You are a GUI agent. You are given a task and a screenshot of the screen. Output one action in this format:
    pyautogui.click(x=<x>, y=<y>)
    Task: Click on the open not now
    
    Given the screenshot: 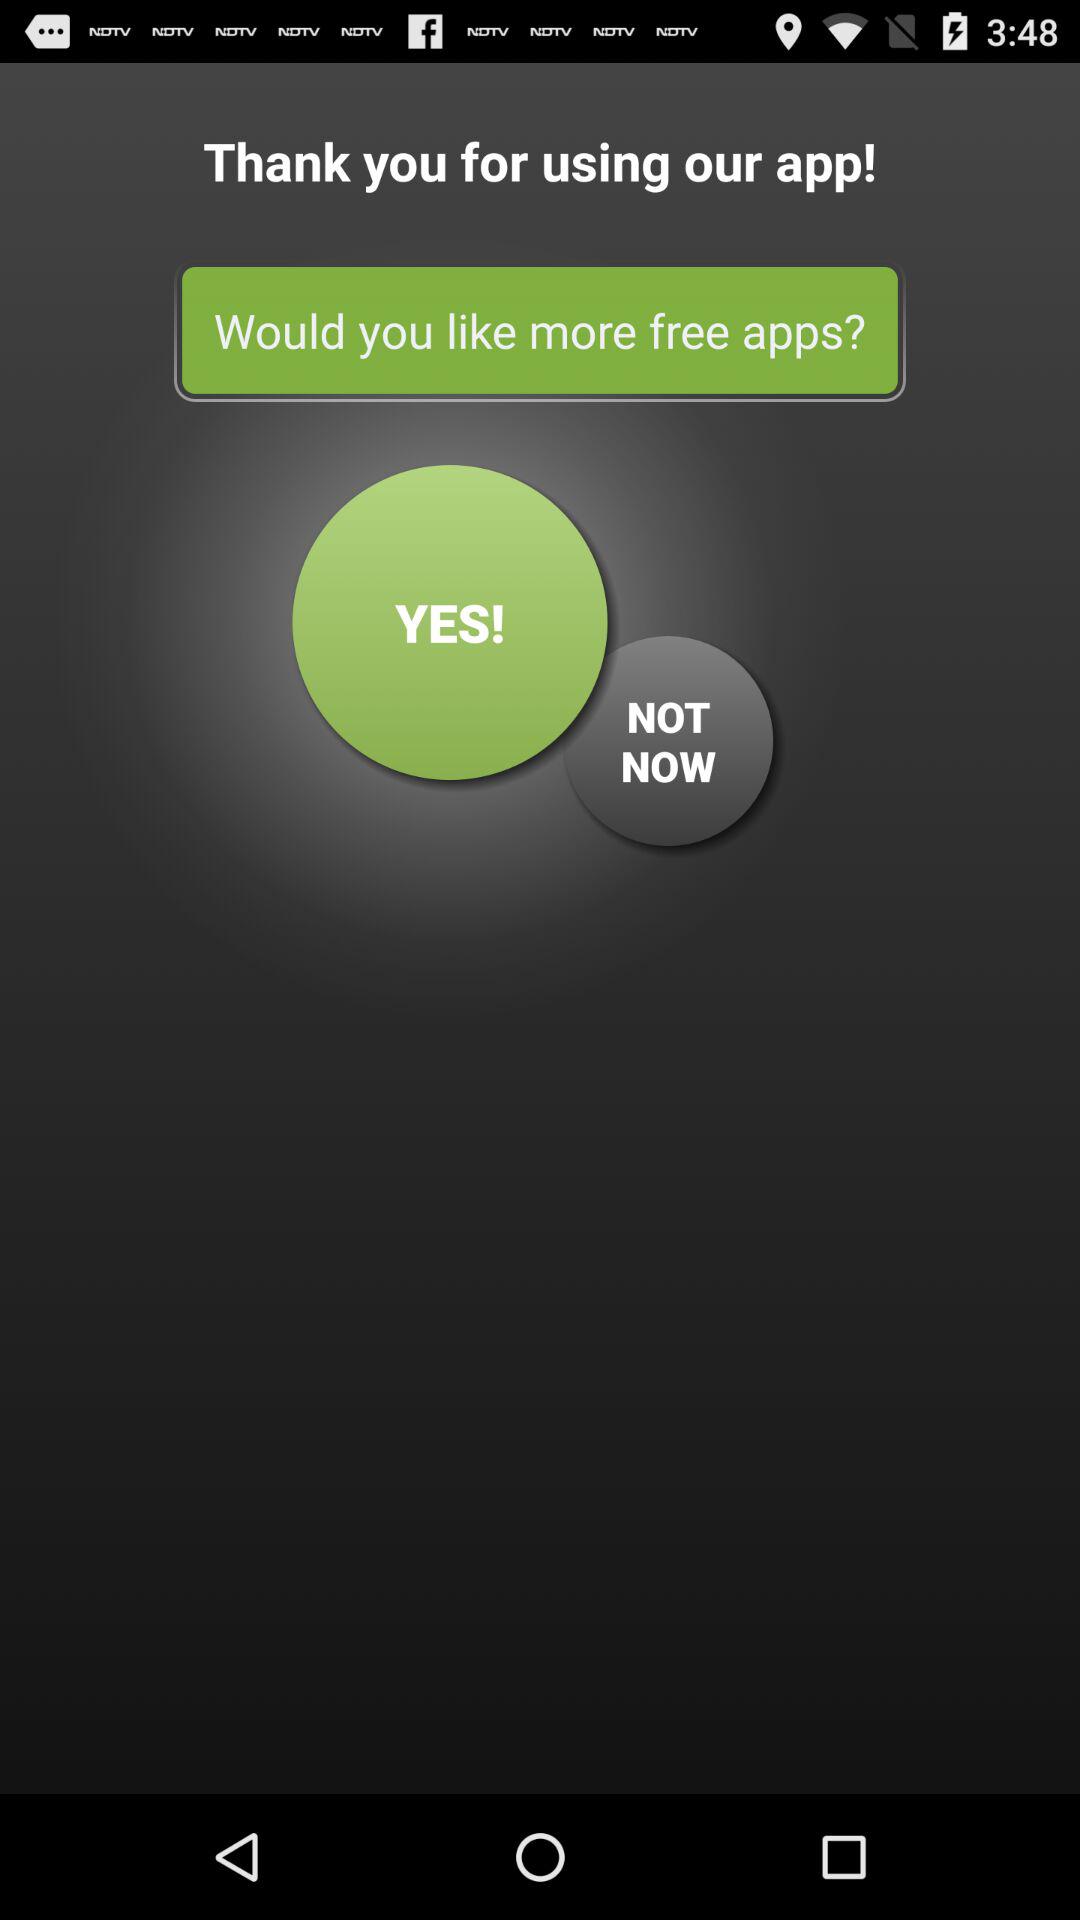 What is the action you would take?
    pyautogui.click(x=668, y=741)
    